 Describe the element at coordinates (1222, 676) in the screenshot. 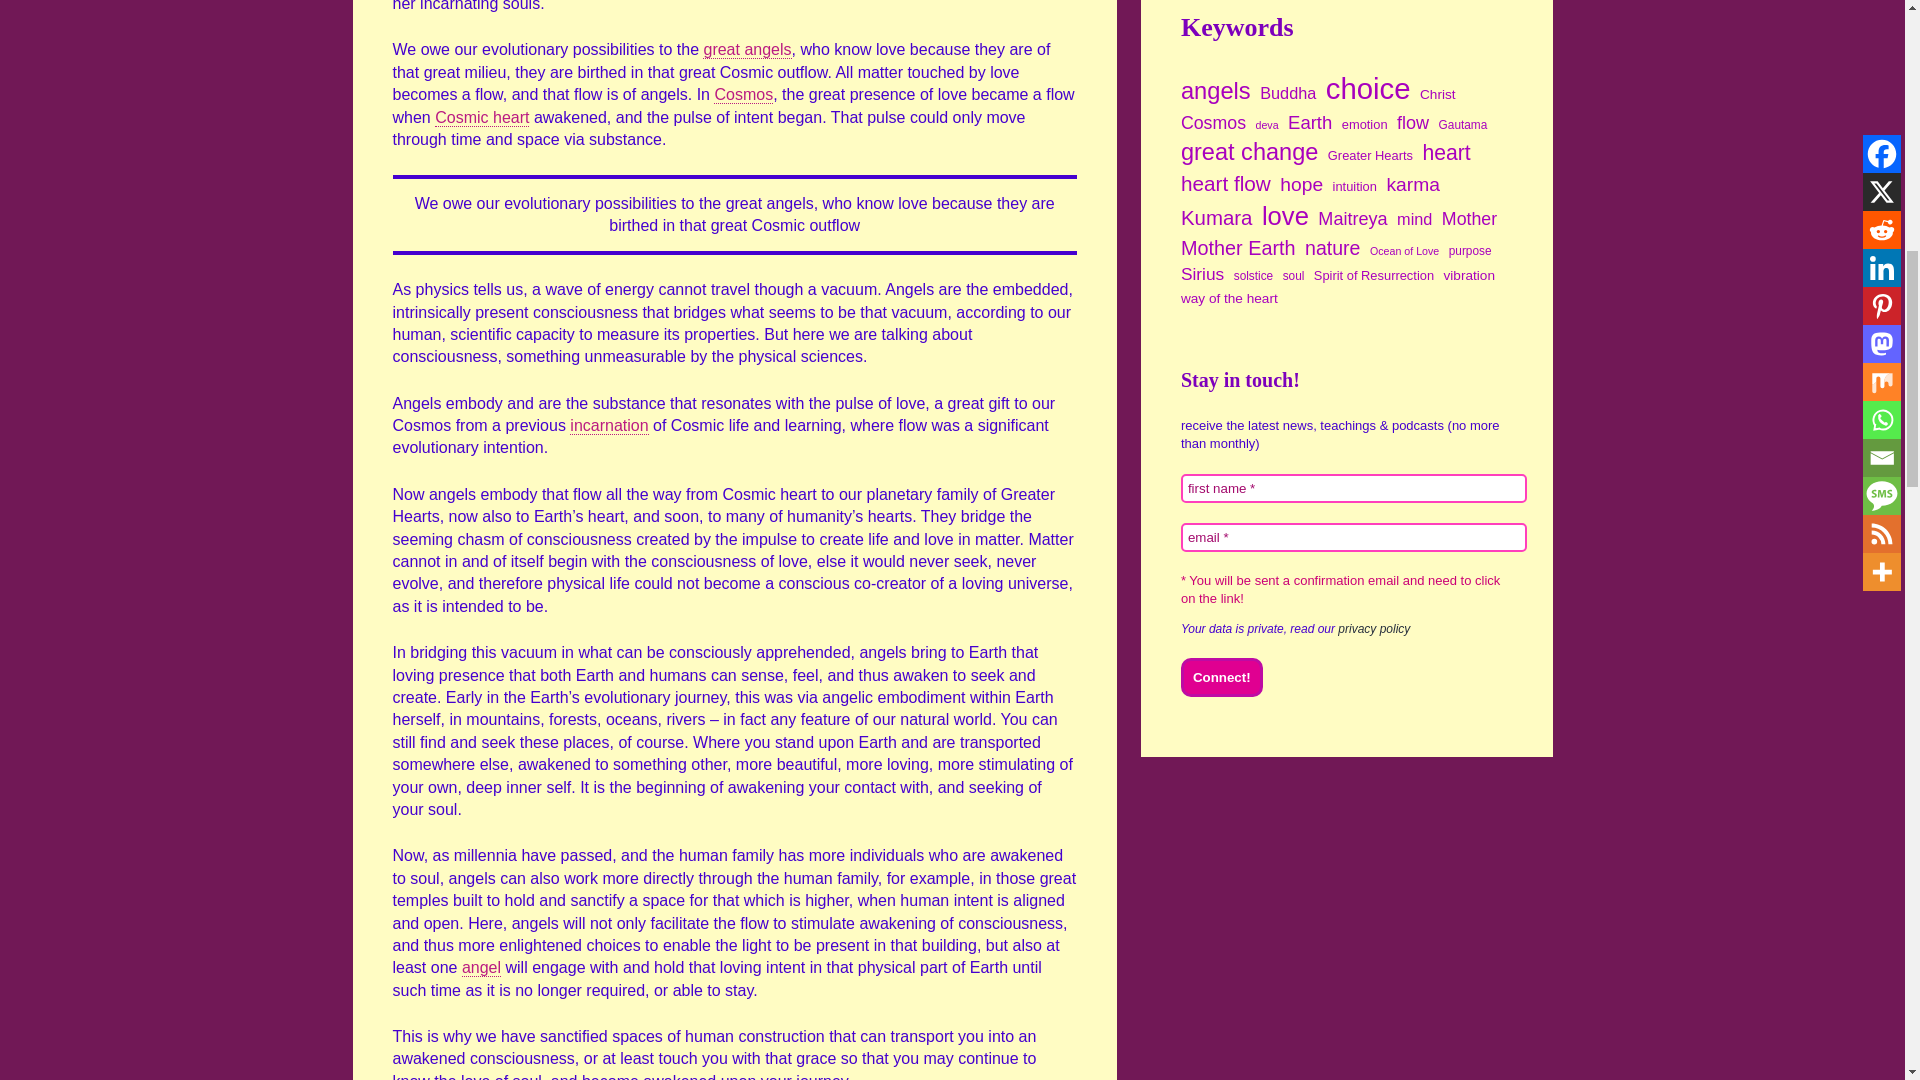

I see `Connect!` at that location.